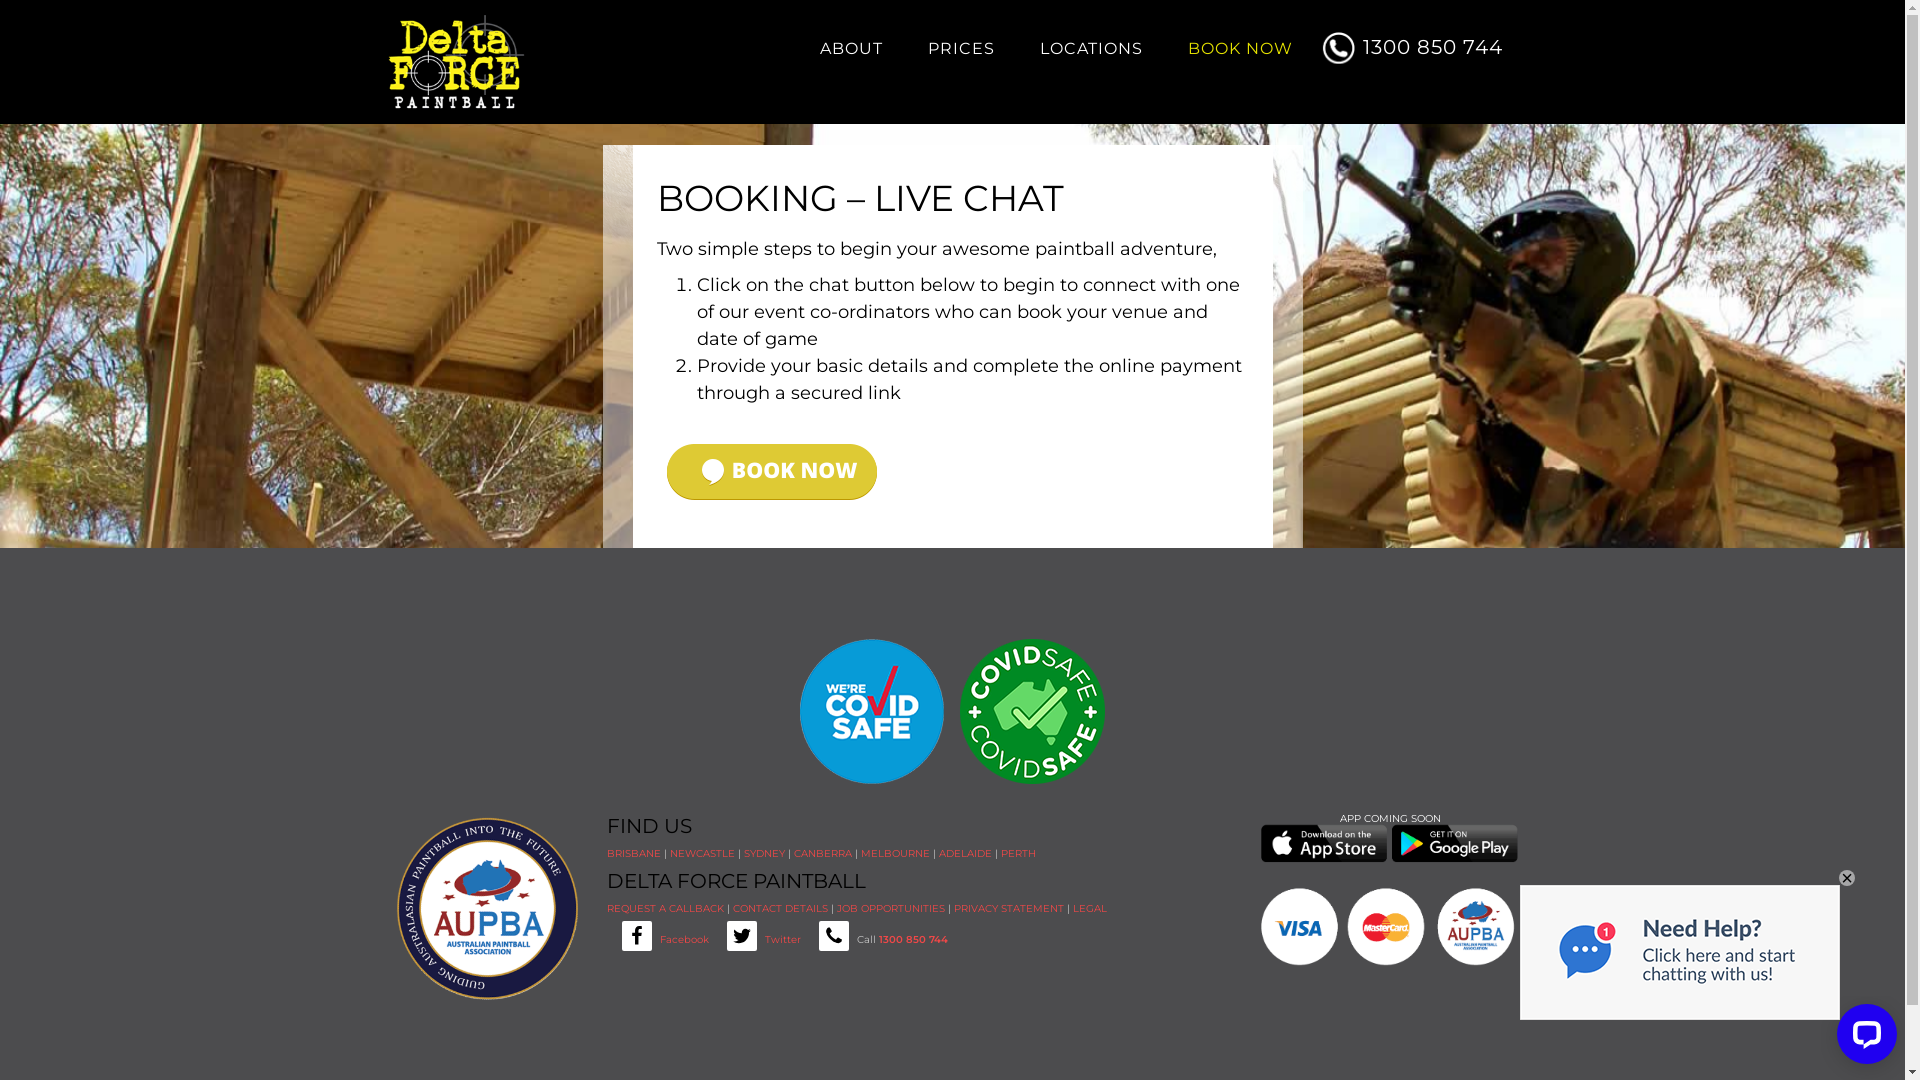 The image size is (1920, 1080). What do you see at coordinates (1009, 908) in the screenshot?
I see `PRIVACY STATEMENT` at bounding box center [1009, 908].